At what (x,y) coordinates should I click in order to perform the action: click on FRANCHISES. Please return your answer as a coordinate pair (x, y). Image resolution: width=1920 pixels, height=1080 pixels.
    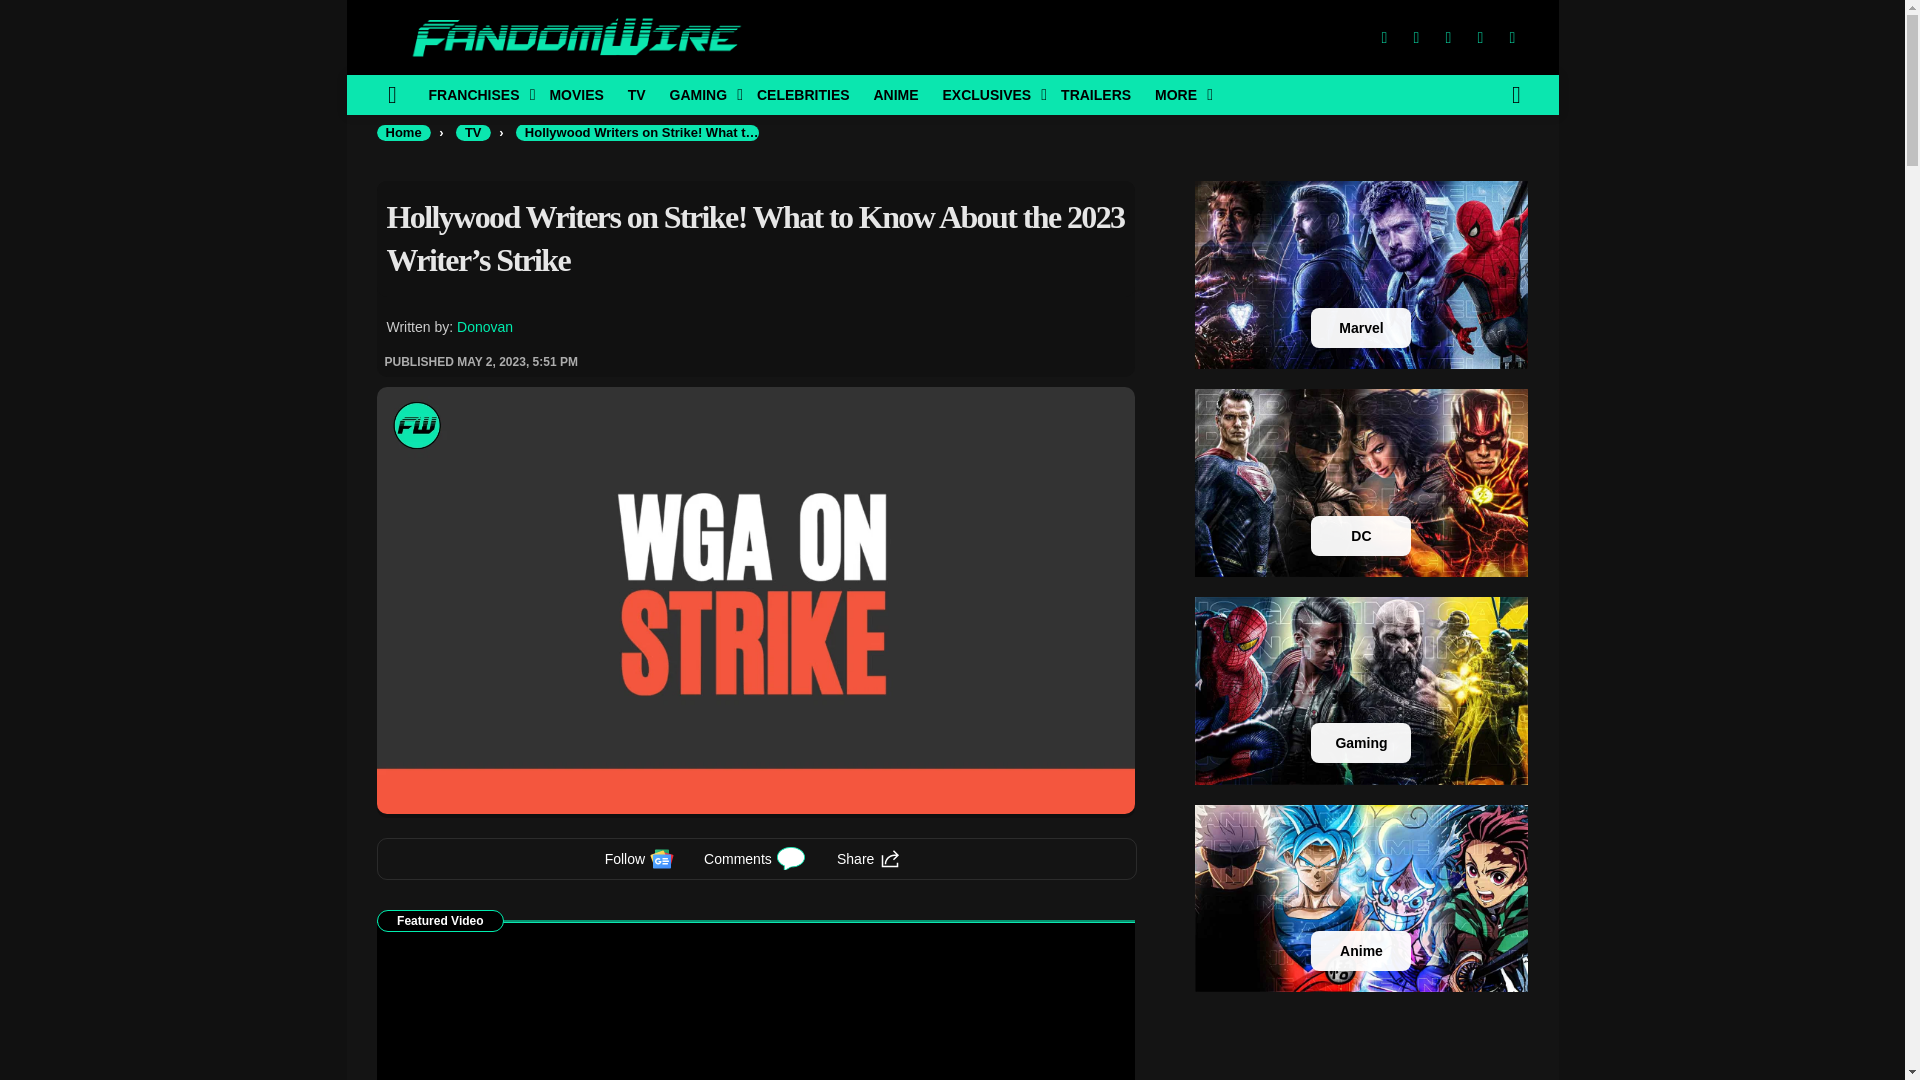
    Looking at the image, I should click on (476, 94).